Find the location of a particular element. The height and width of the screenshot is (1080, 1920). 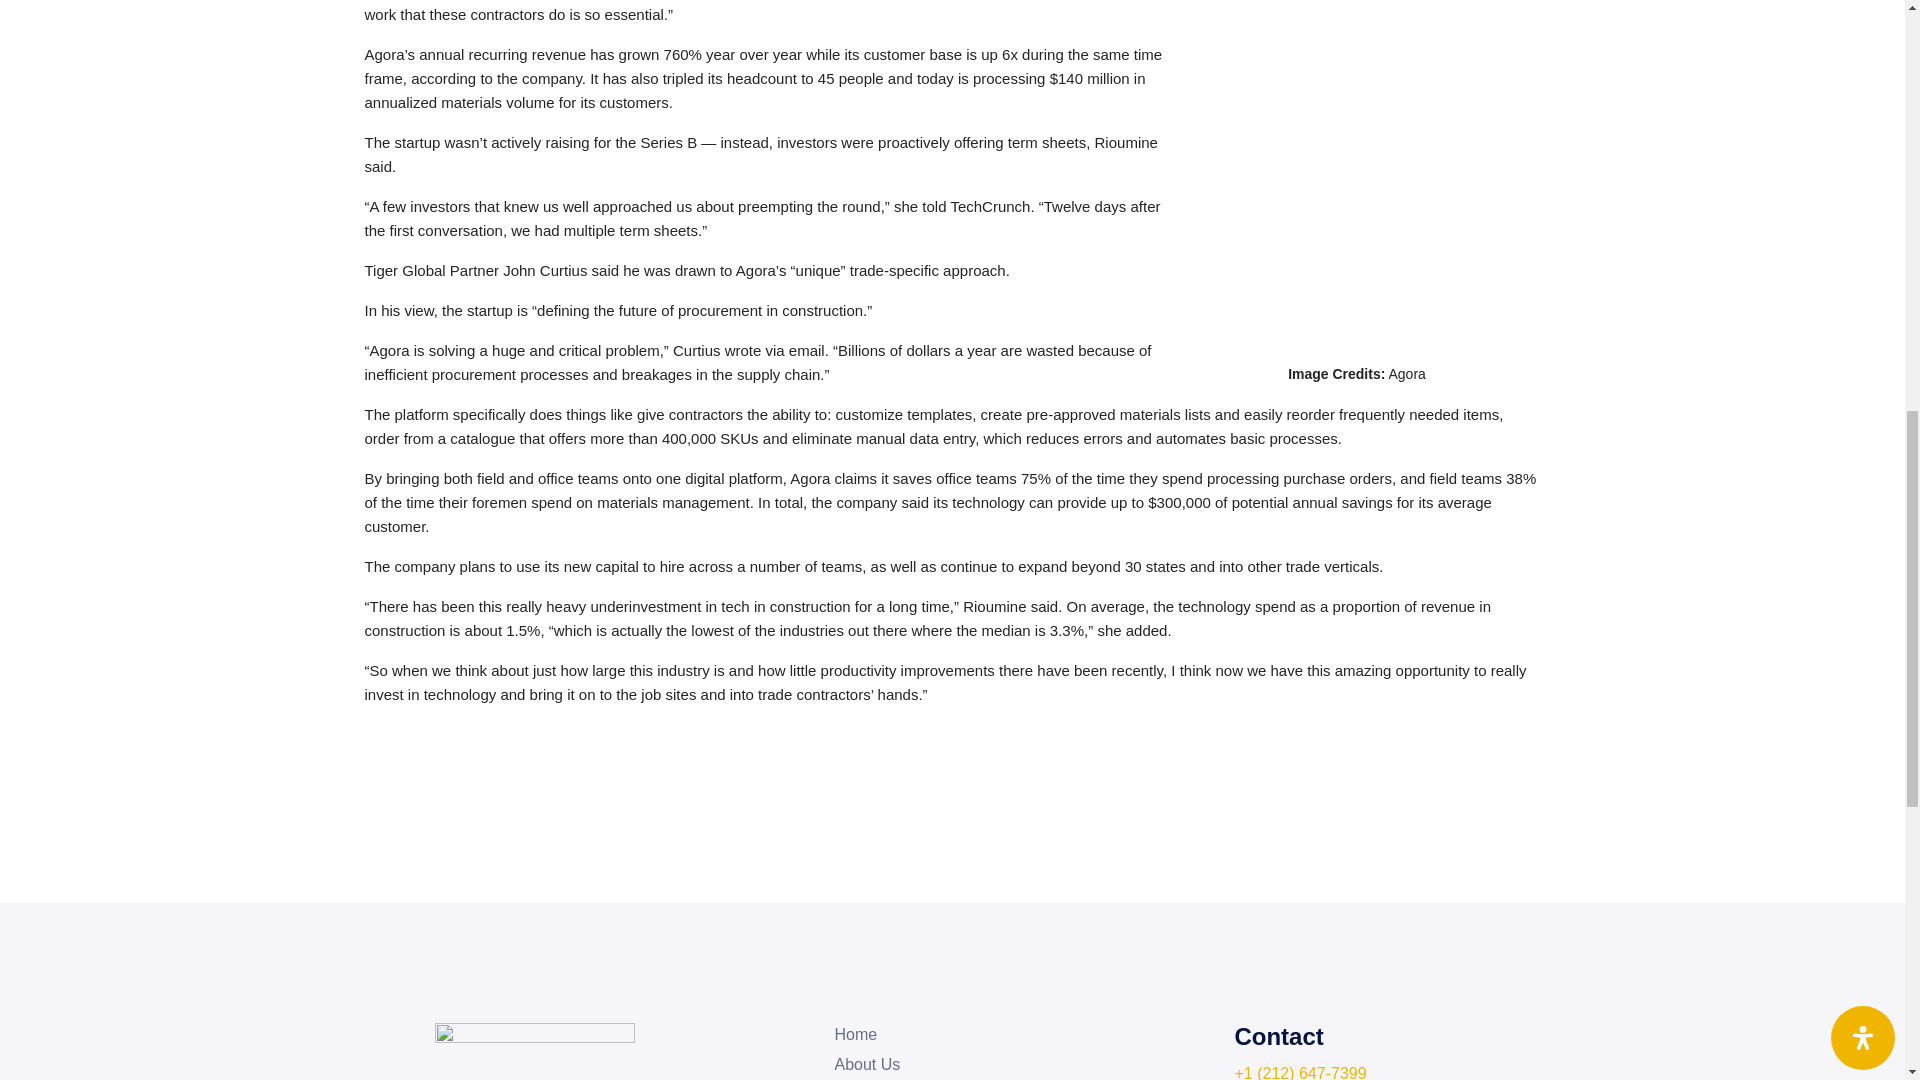

Home is located at coordinates (855, 1034).